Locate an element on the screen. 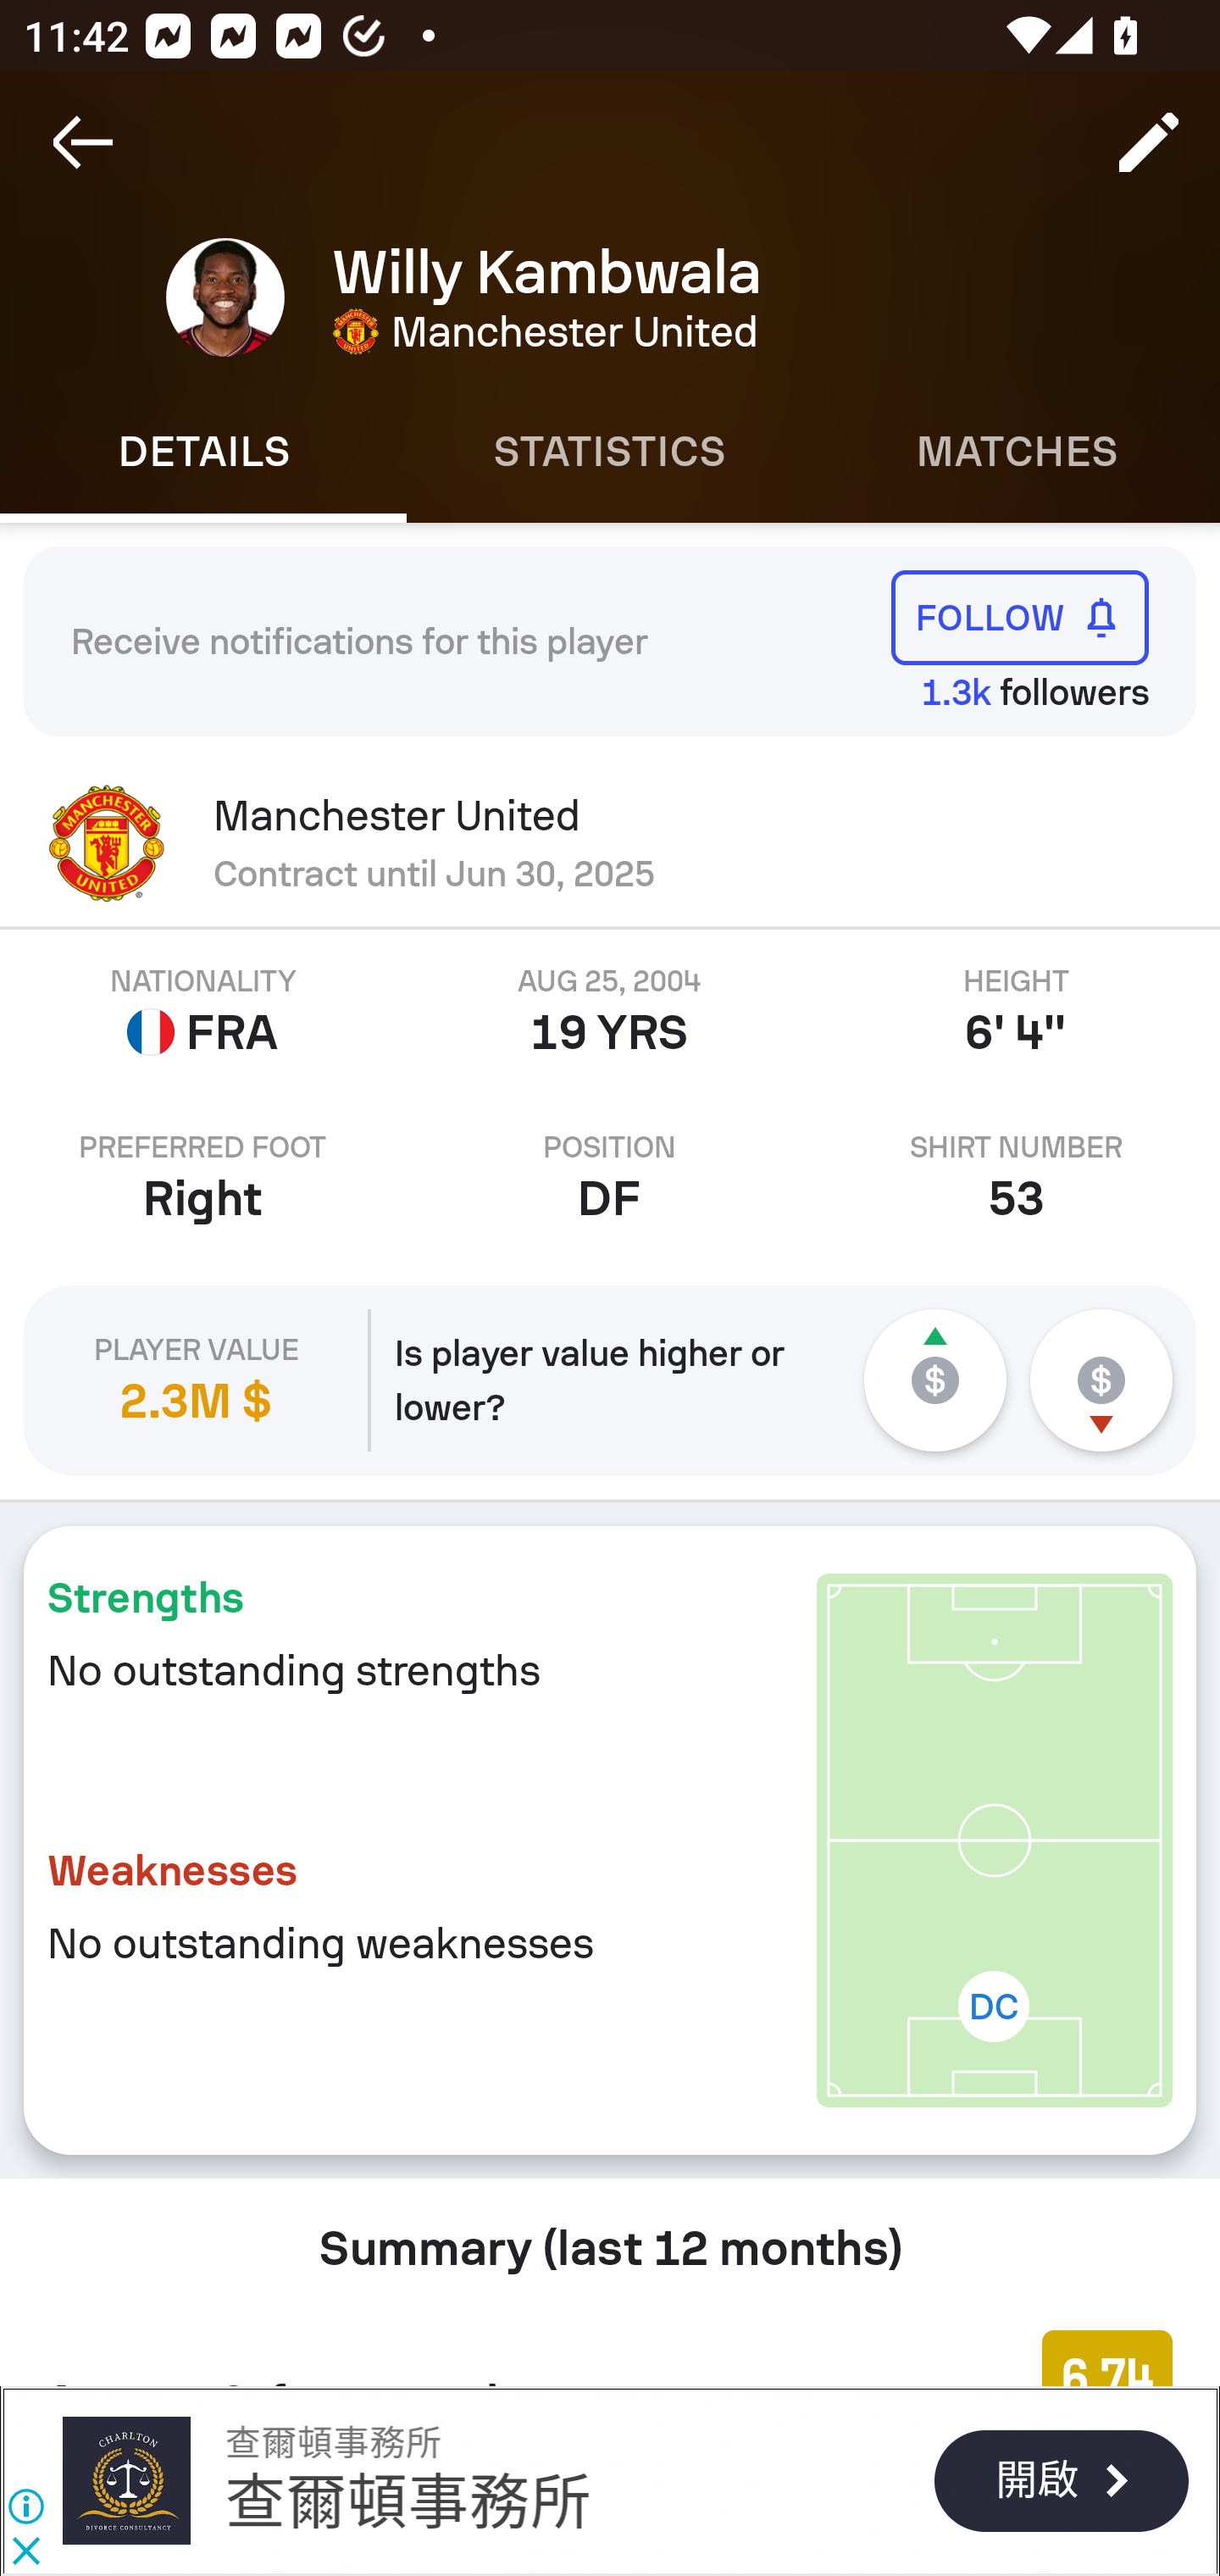 The height and width of the screenshot is (2576, 1220). Statistics STATISTICS is located at coordinates (610, 452).